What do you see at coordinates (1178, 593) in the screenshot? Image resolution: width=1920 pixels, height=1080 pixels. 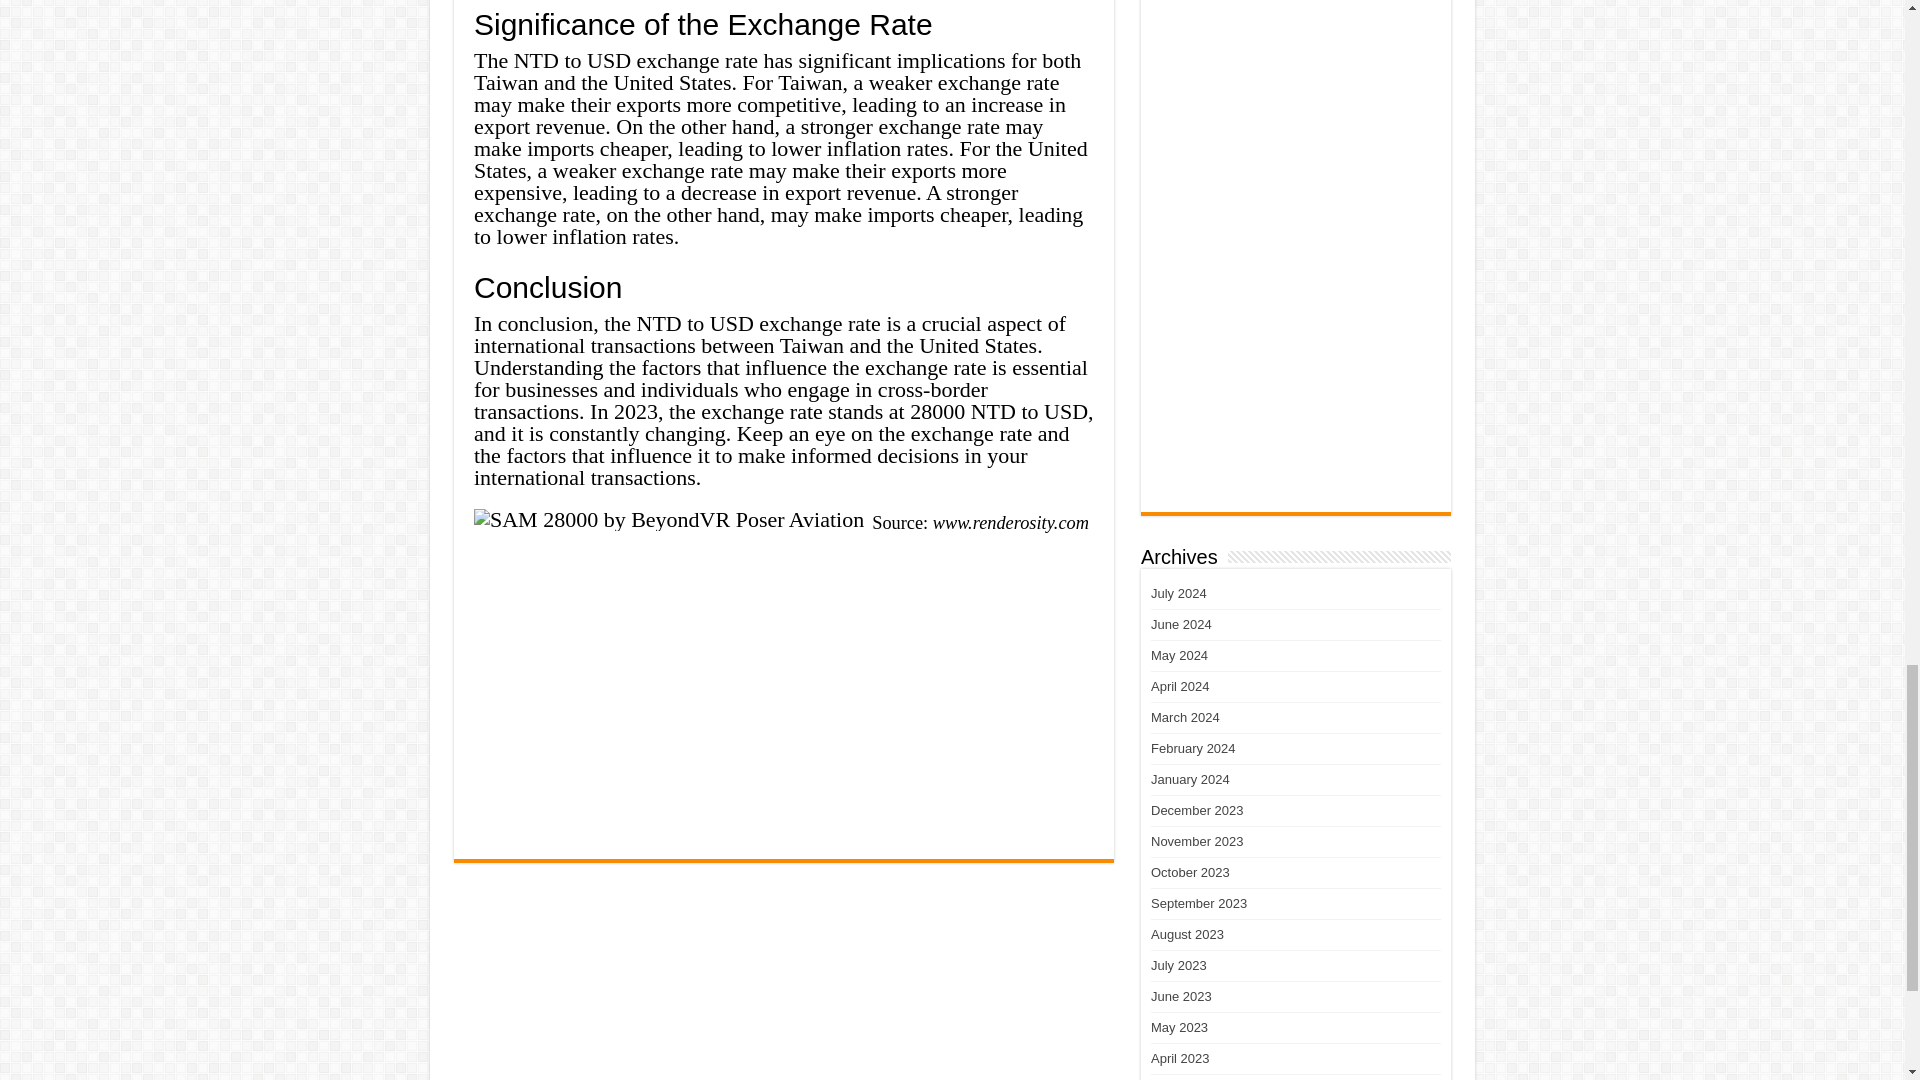 I see `July 2024` at bounding box center [1178, 593].